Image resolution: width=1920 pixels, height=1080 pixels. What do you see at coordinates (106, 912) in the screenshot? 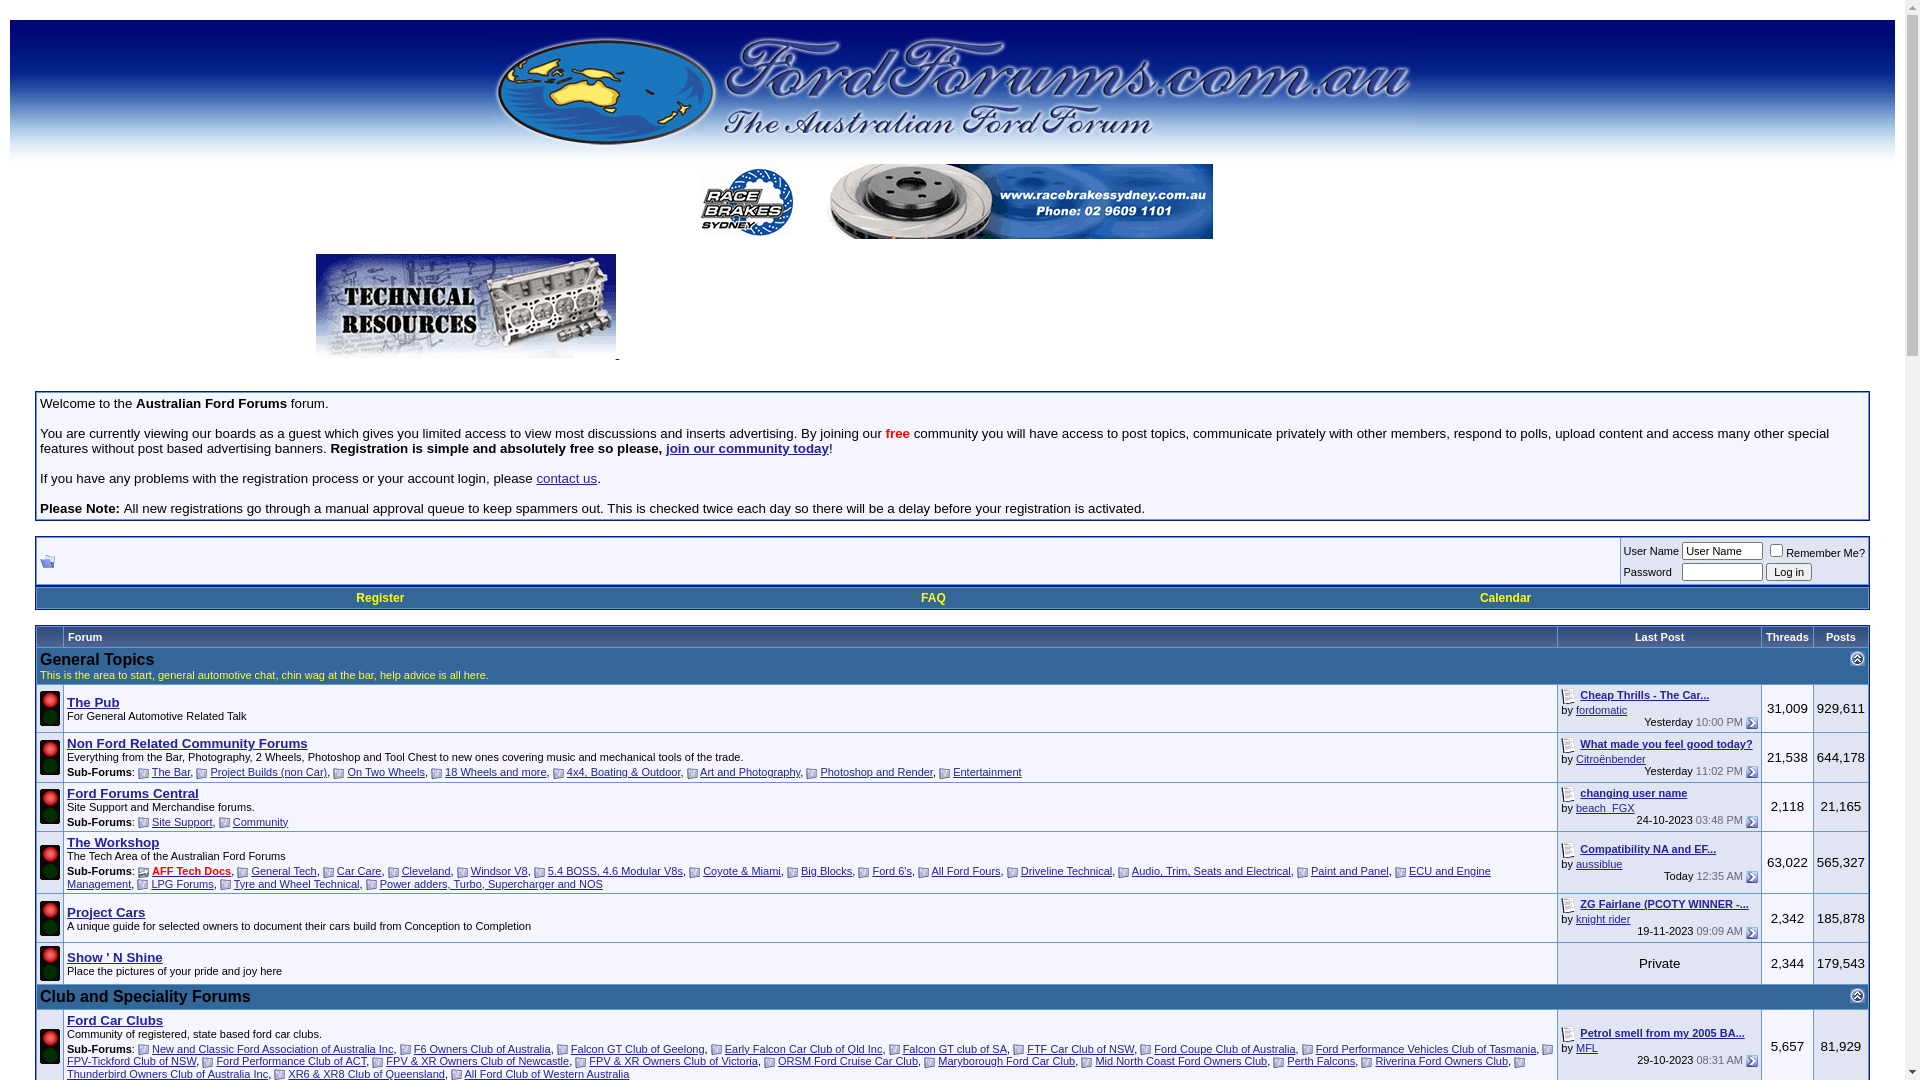
I see `Project Cars` at bounding box center [106, 912].